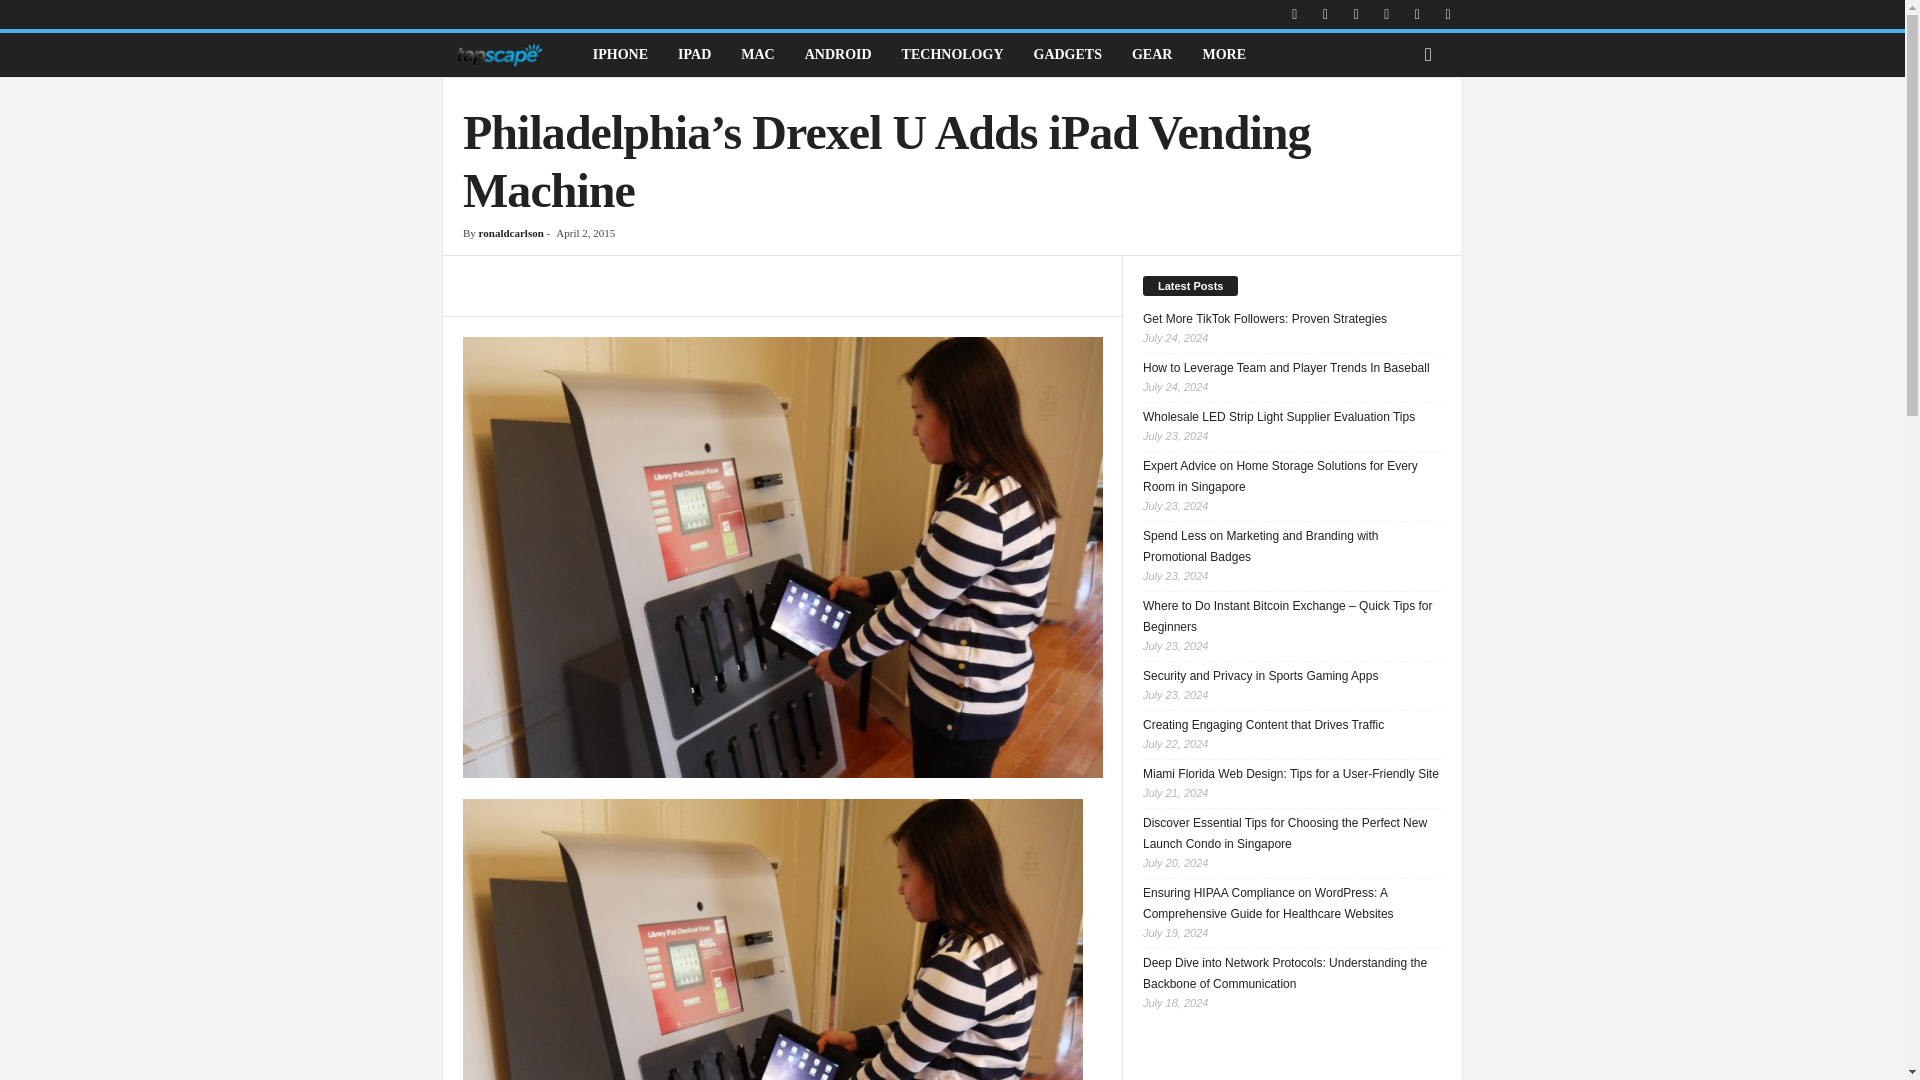 The height and width of the screenshot is (1080, 1920). Describe the element at coordinates (1386, 14) in the screenshot. I see `RSS` at that location.